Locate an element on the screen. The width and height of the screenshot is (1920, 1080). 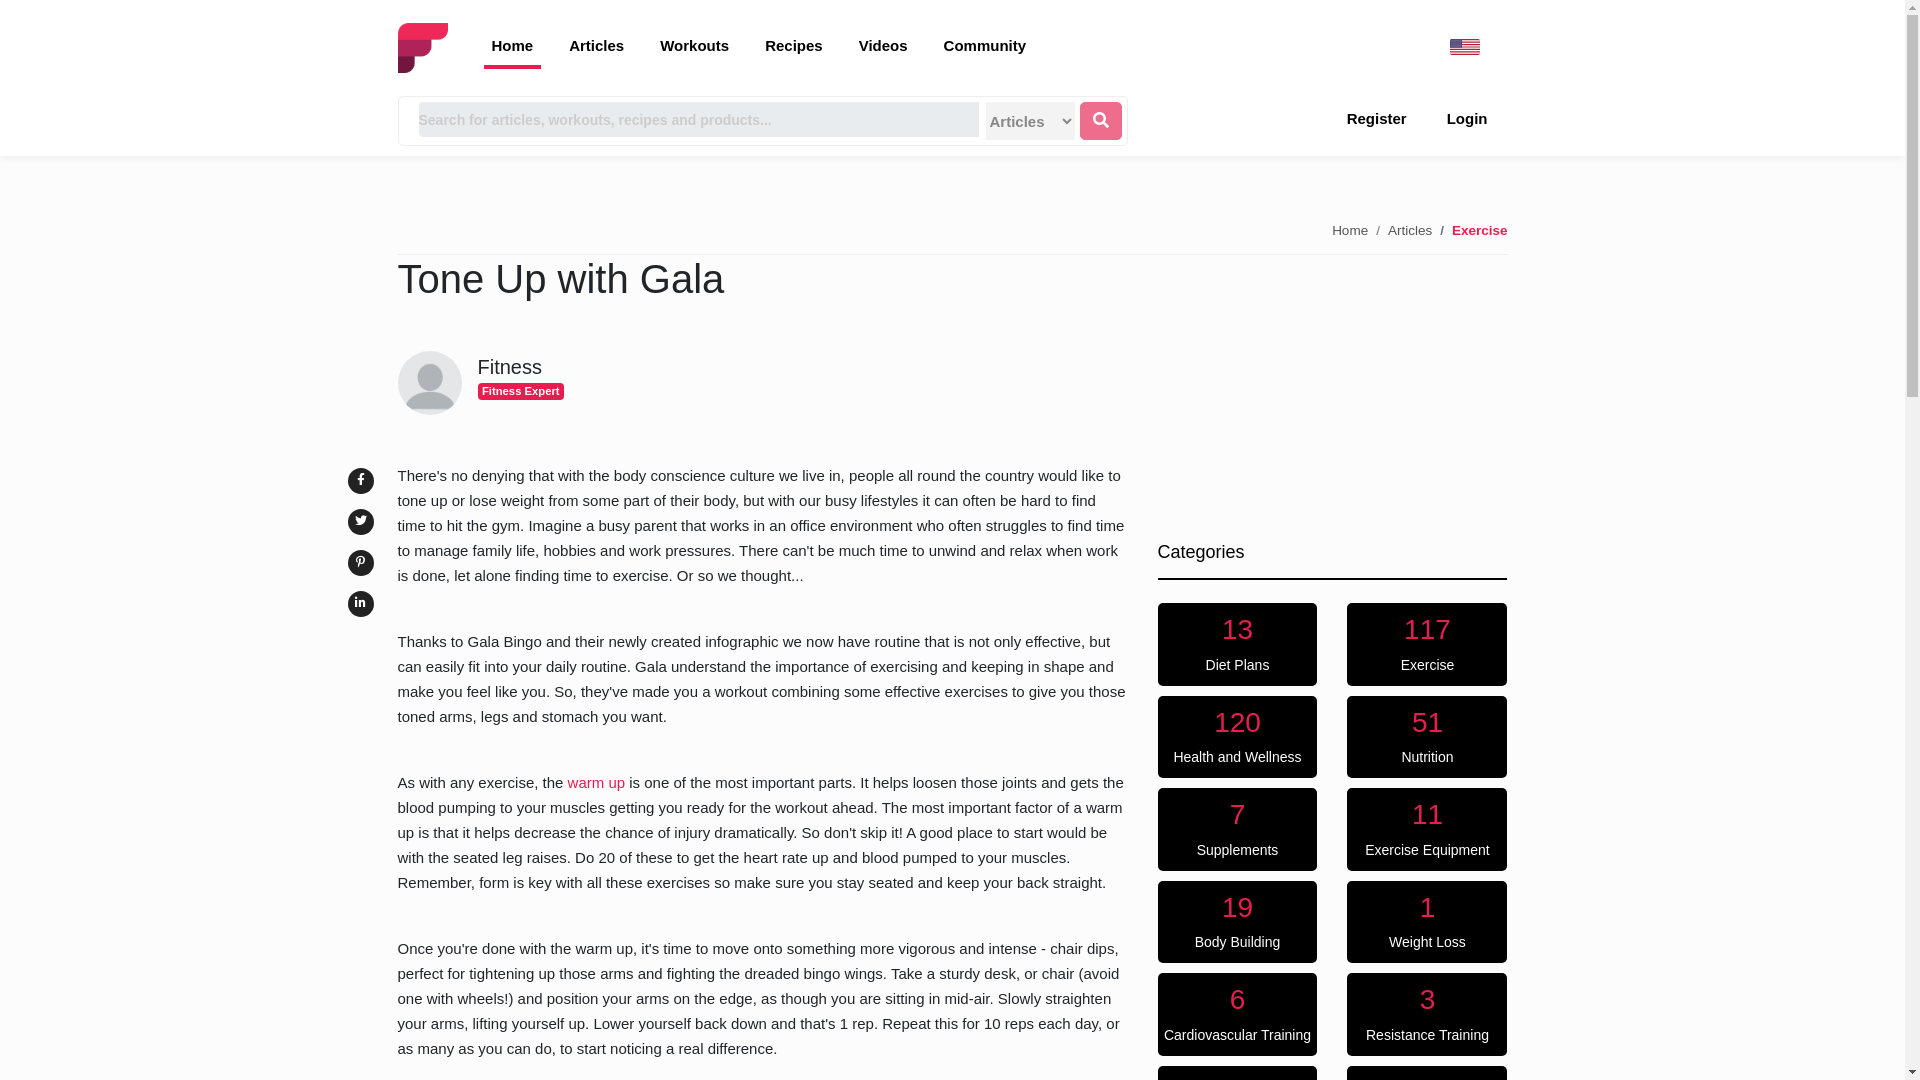
Articles is located at coordinates (1237, 922).